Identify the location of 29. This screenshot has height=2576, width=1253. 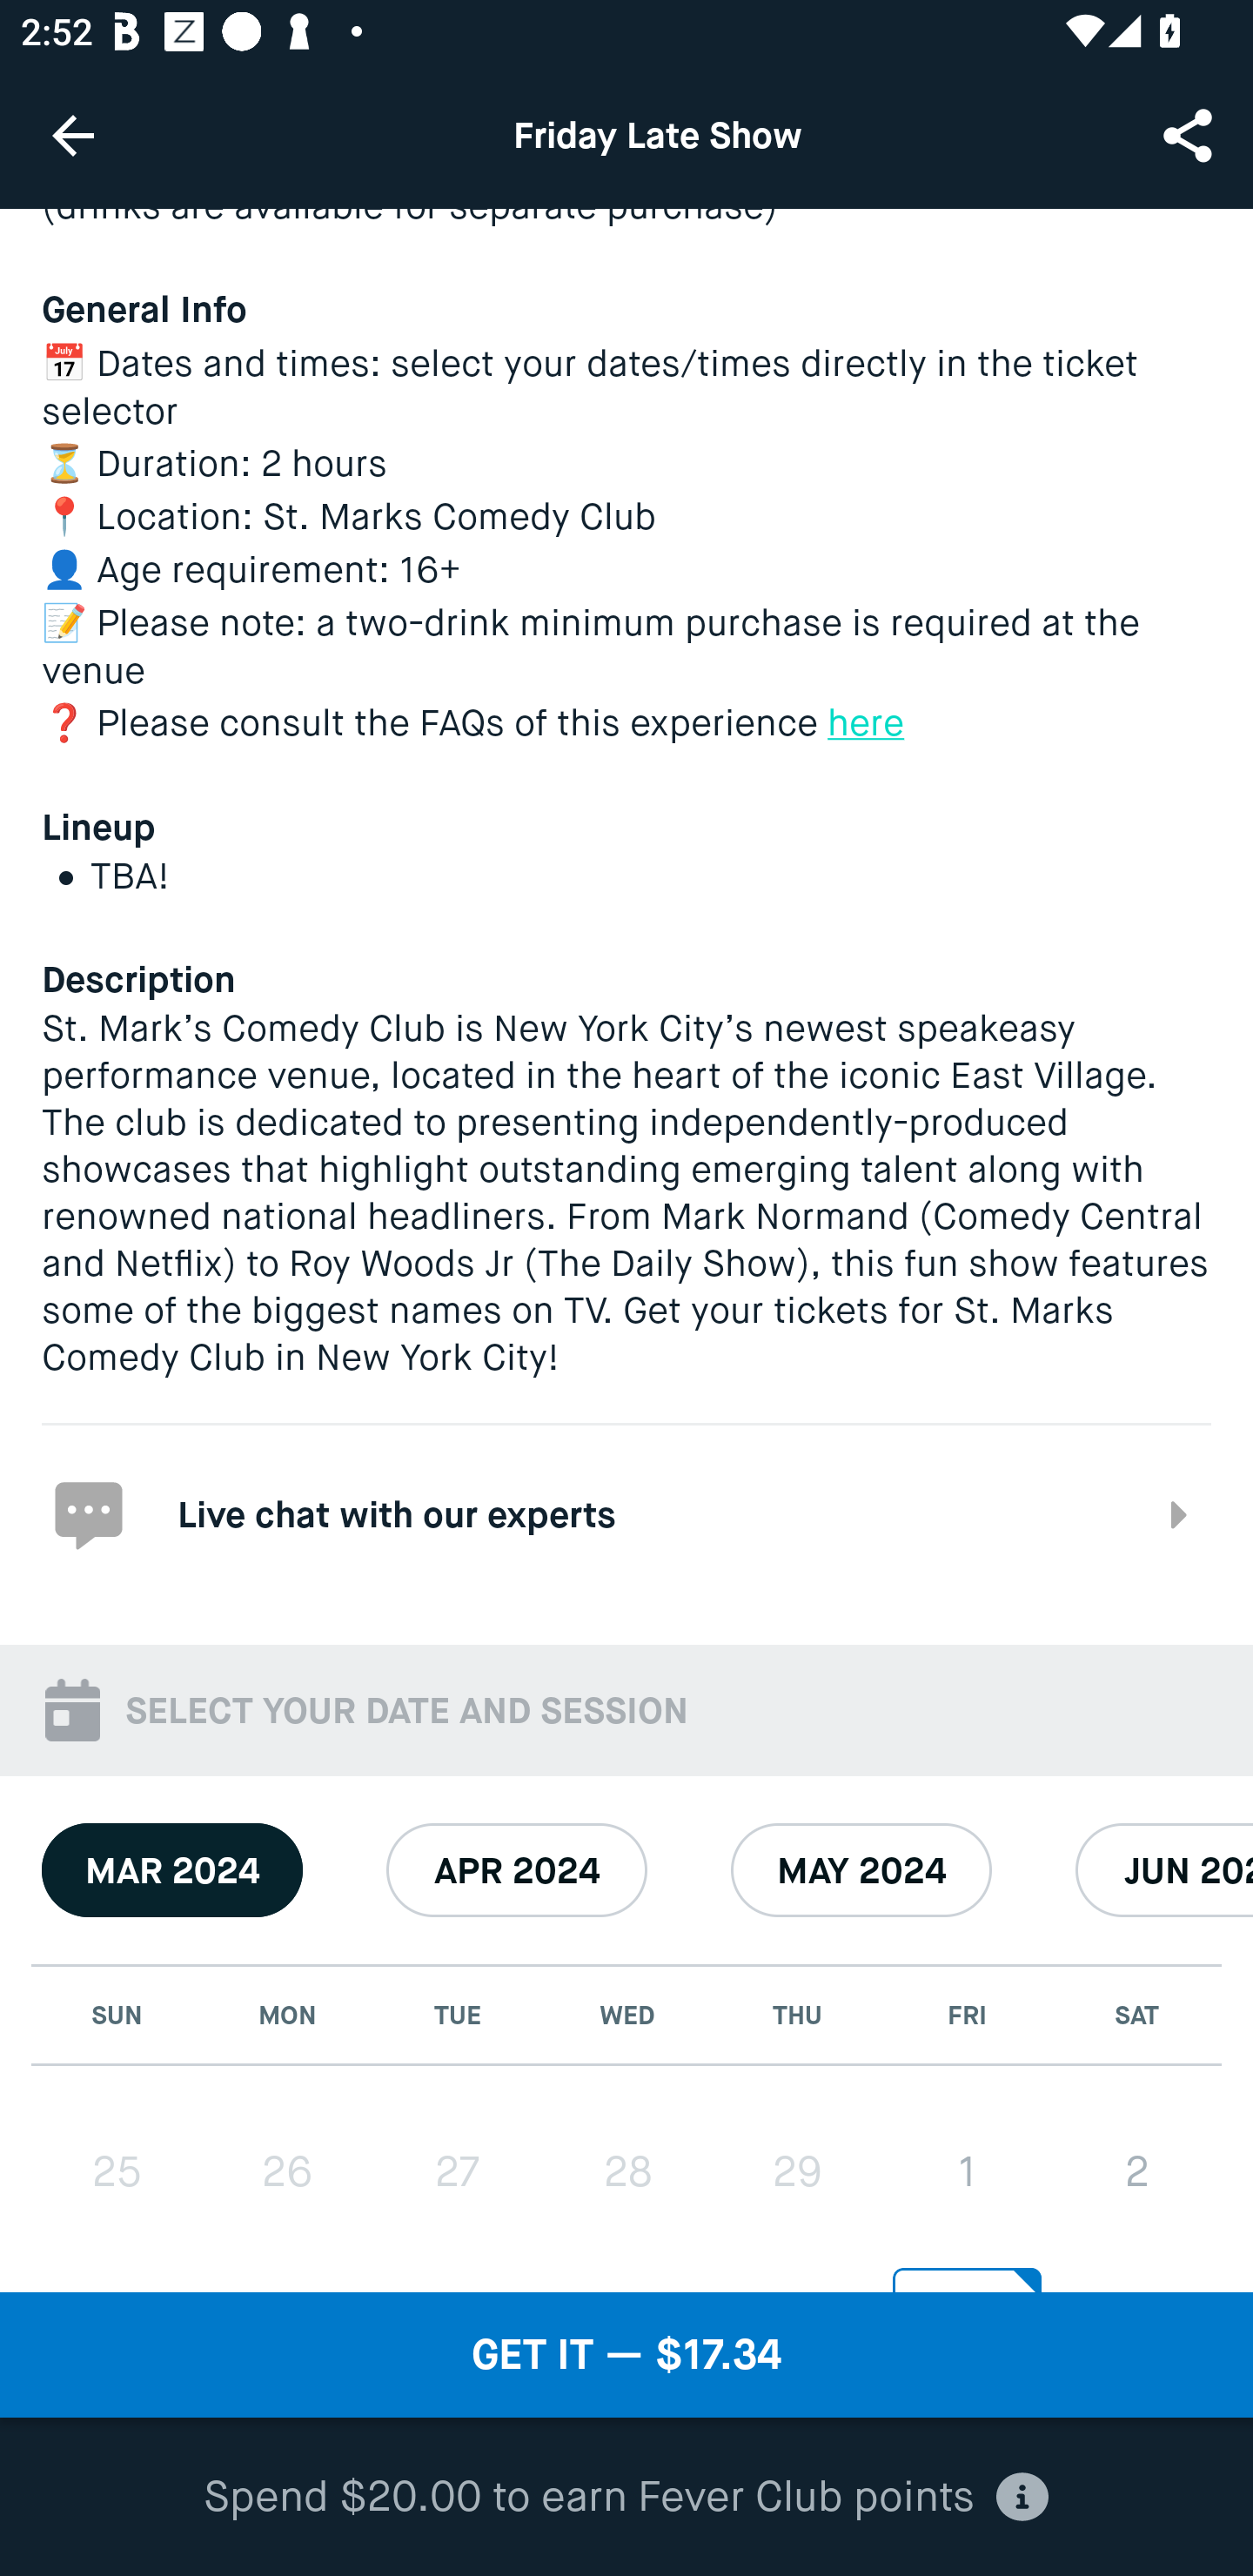
(797, 2171).